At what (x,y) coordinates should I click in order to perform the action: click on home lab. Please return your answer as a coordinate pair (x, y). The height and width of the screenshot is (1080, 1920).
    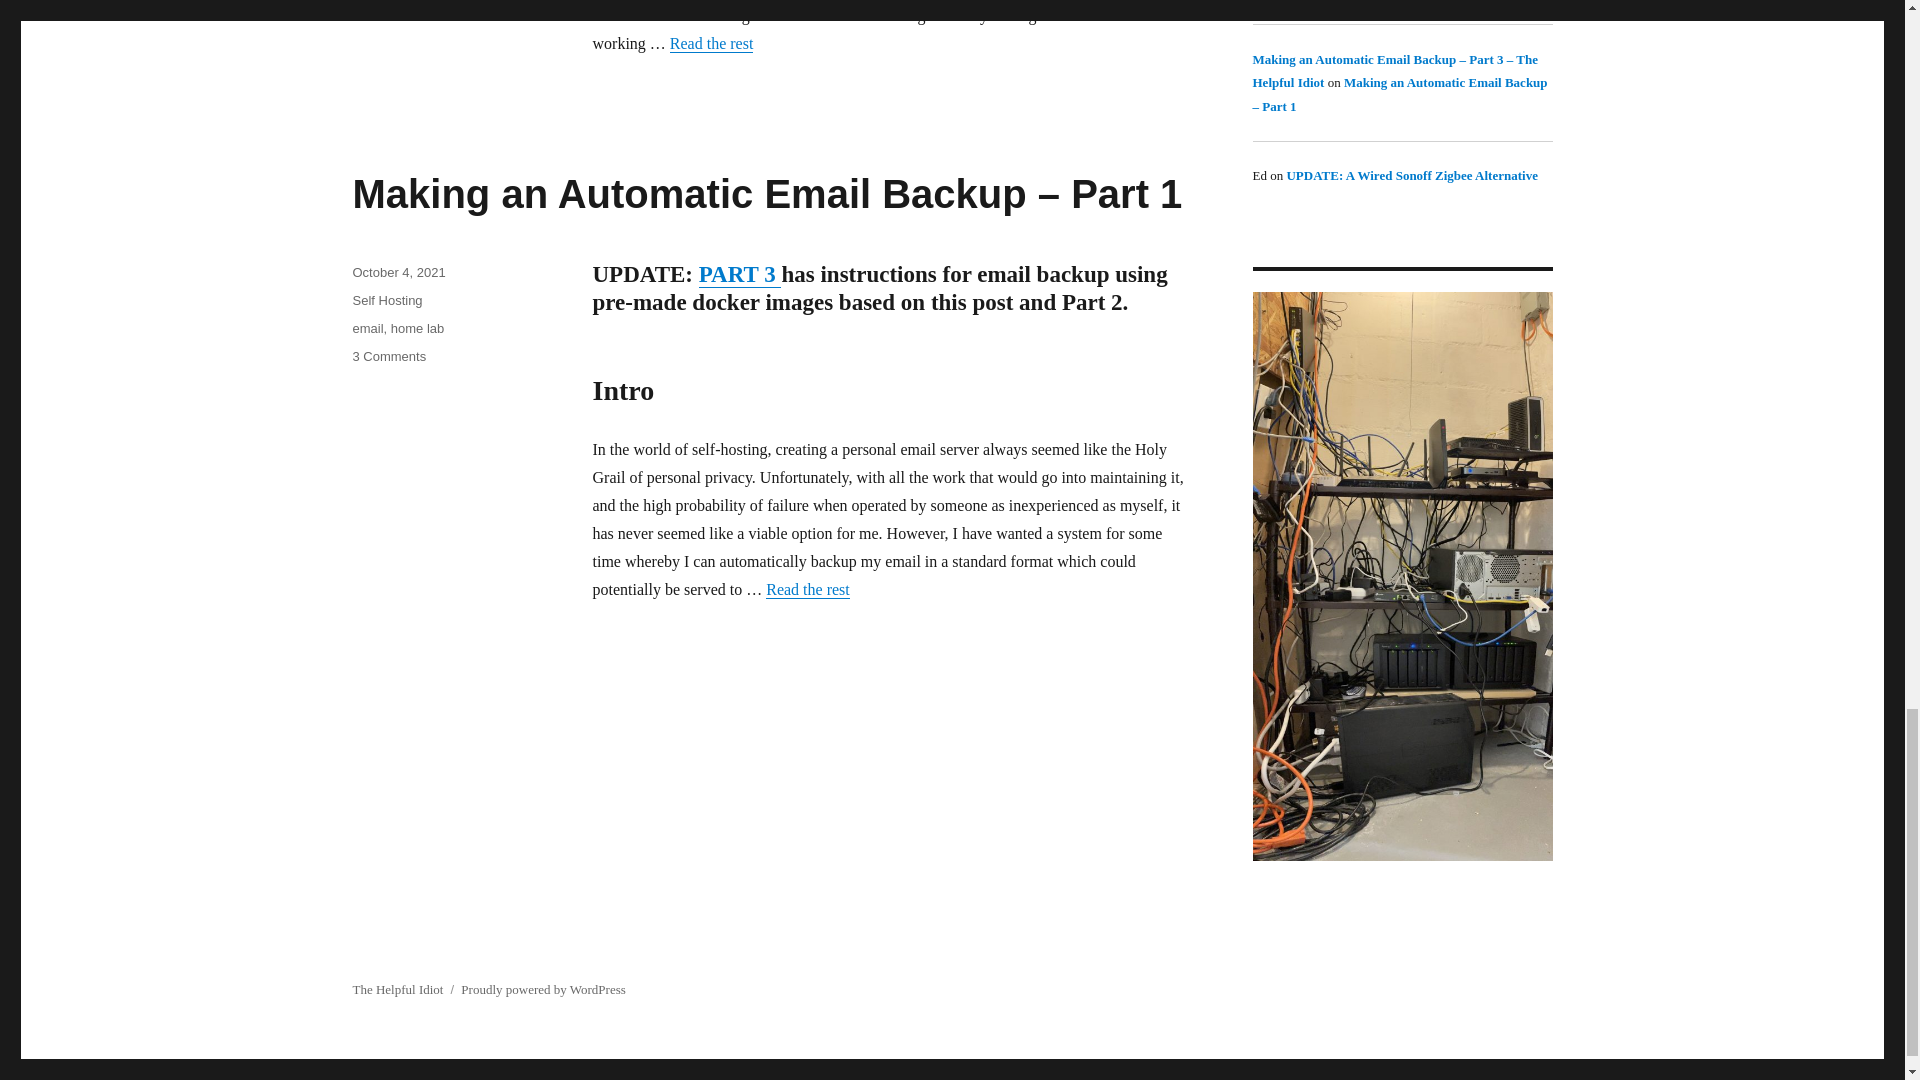
    Looking at the image, I should click on (417, 328).